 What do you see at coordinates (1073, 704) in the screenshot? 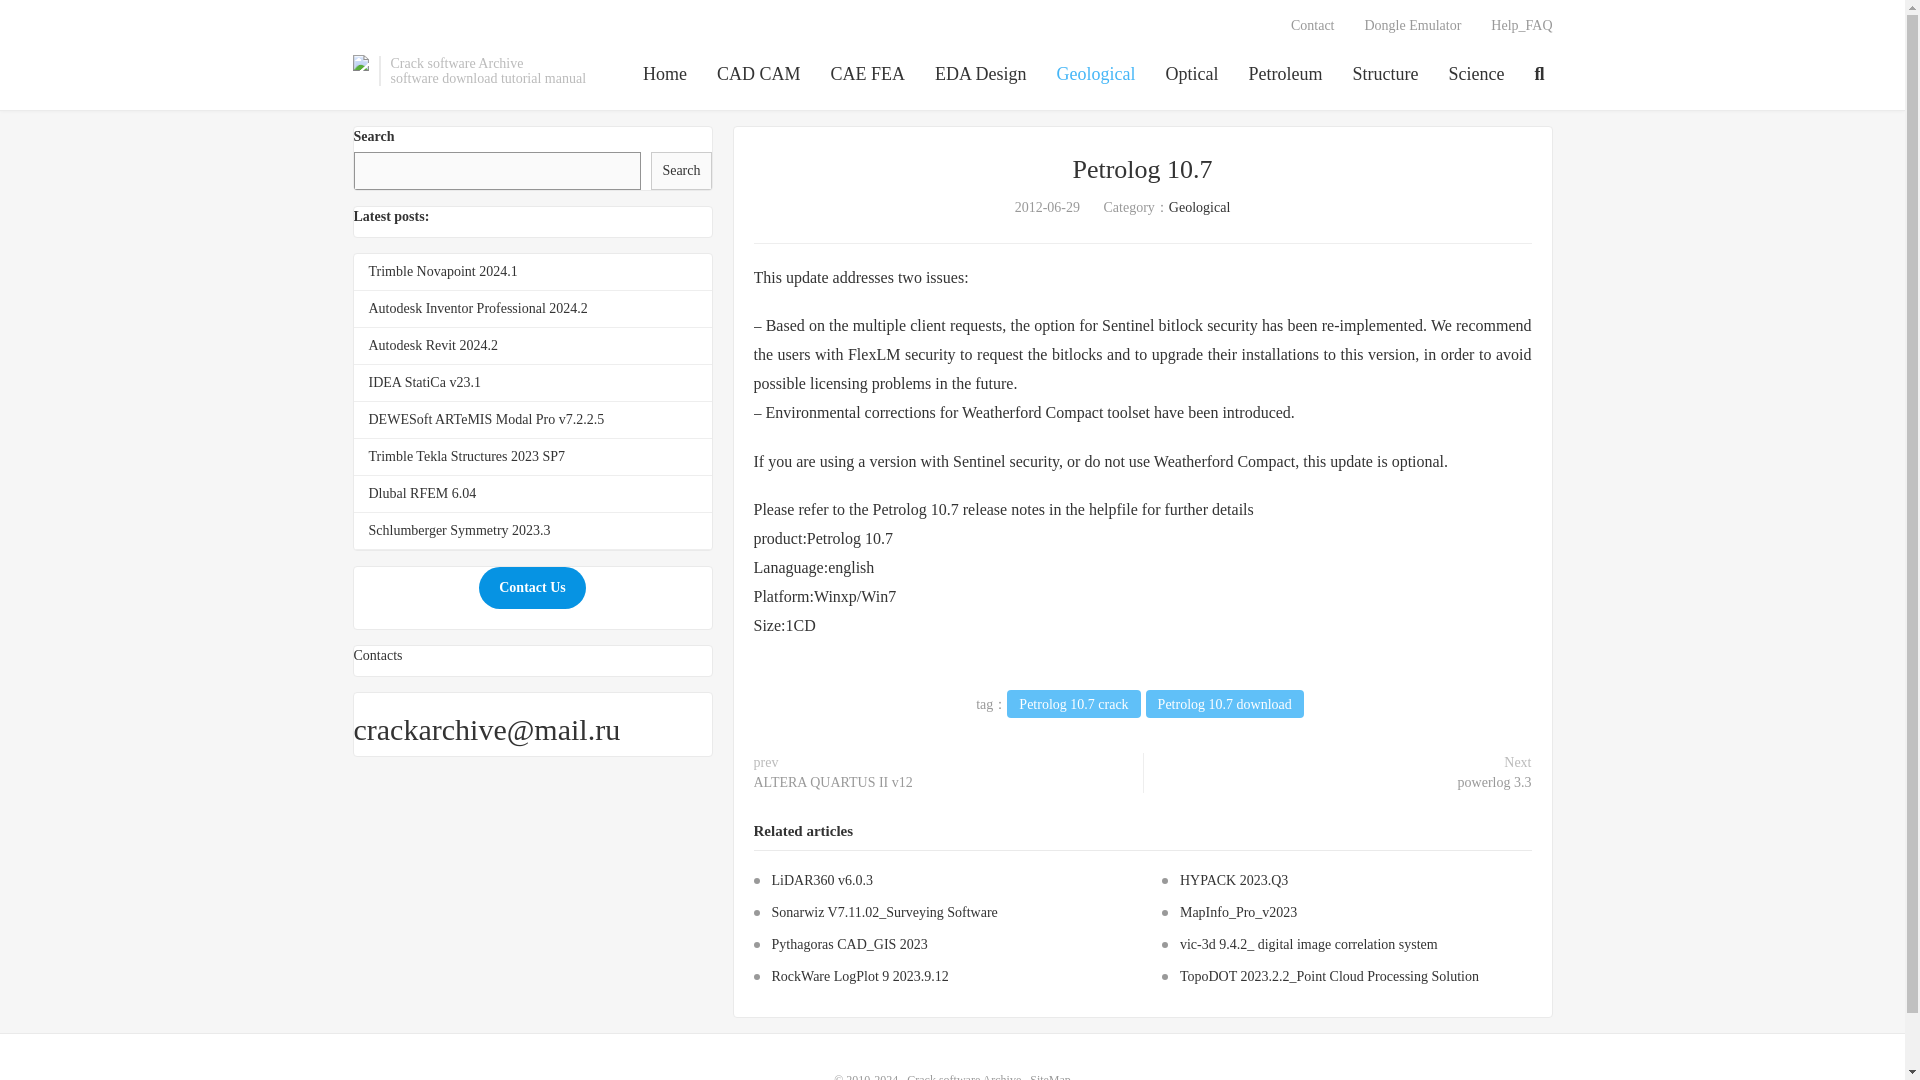
I see `Petrolog 10.7 crack` at bounding box center [1073, 704].